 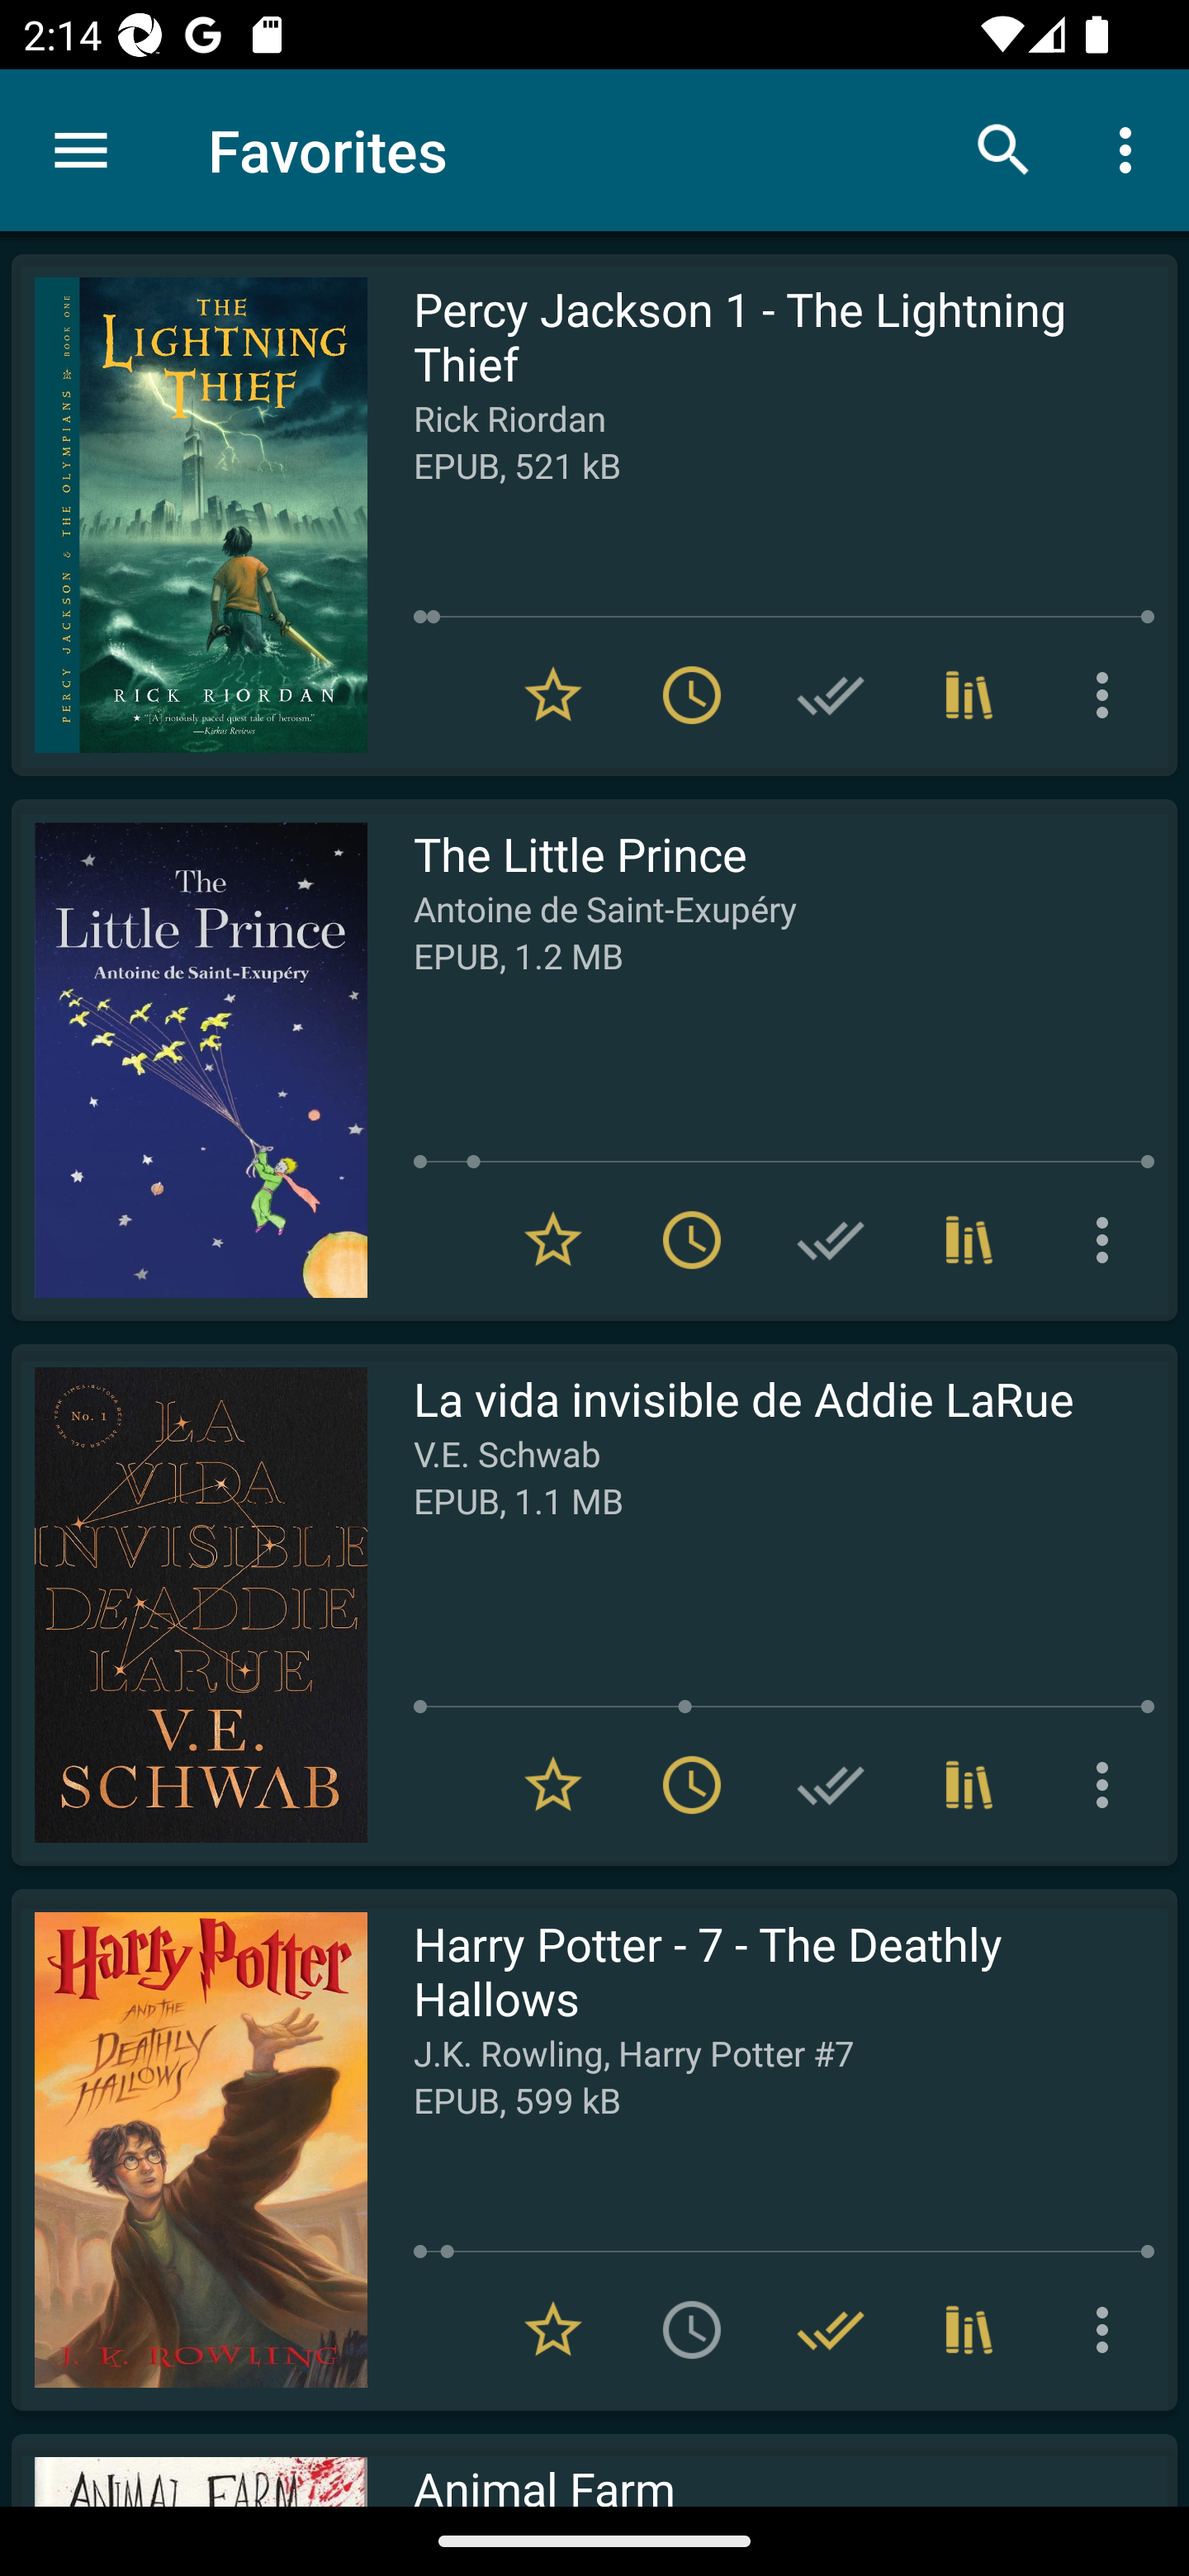 I want to click on More options, so click(x=1108, y=695).